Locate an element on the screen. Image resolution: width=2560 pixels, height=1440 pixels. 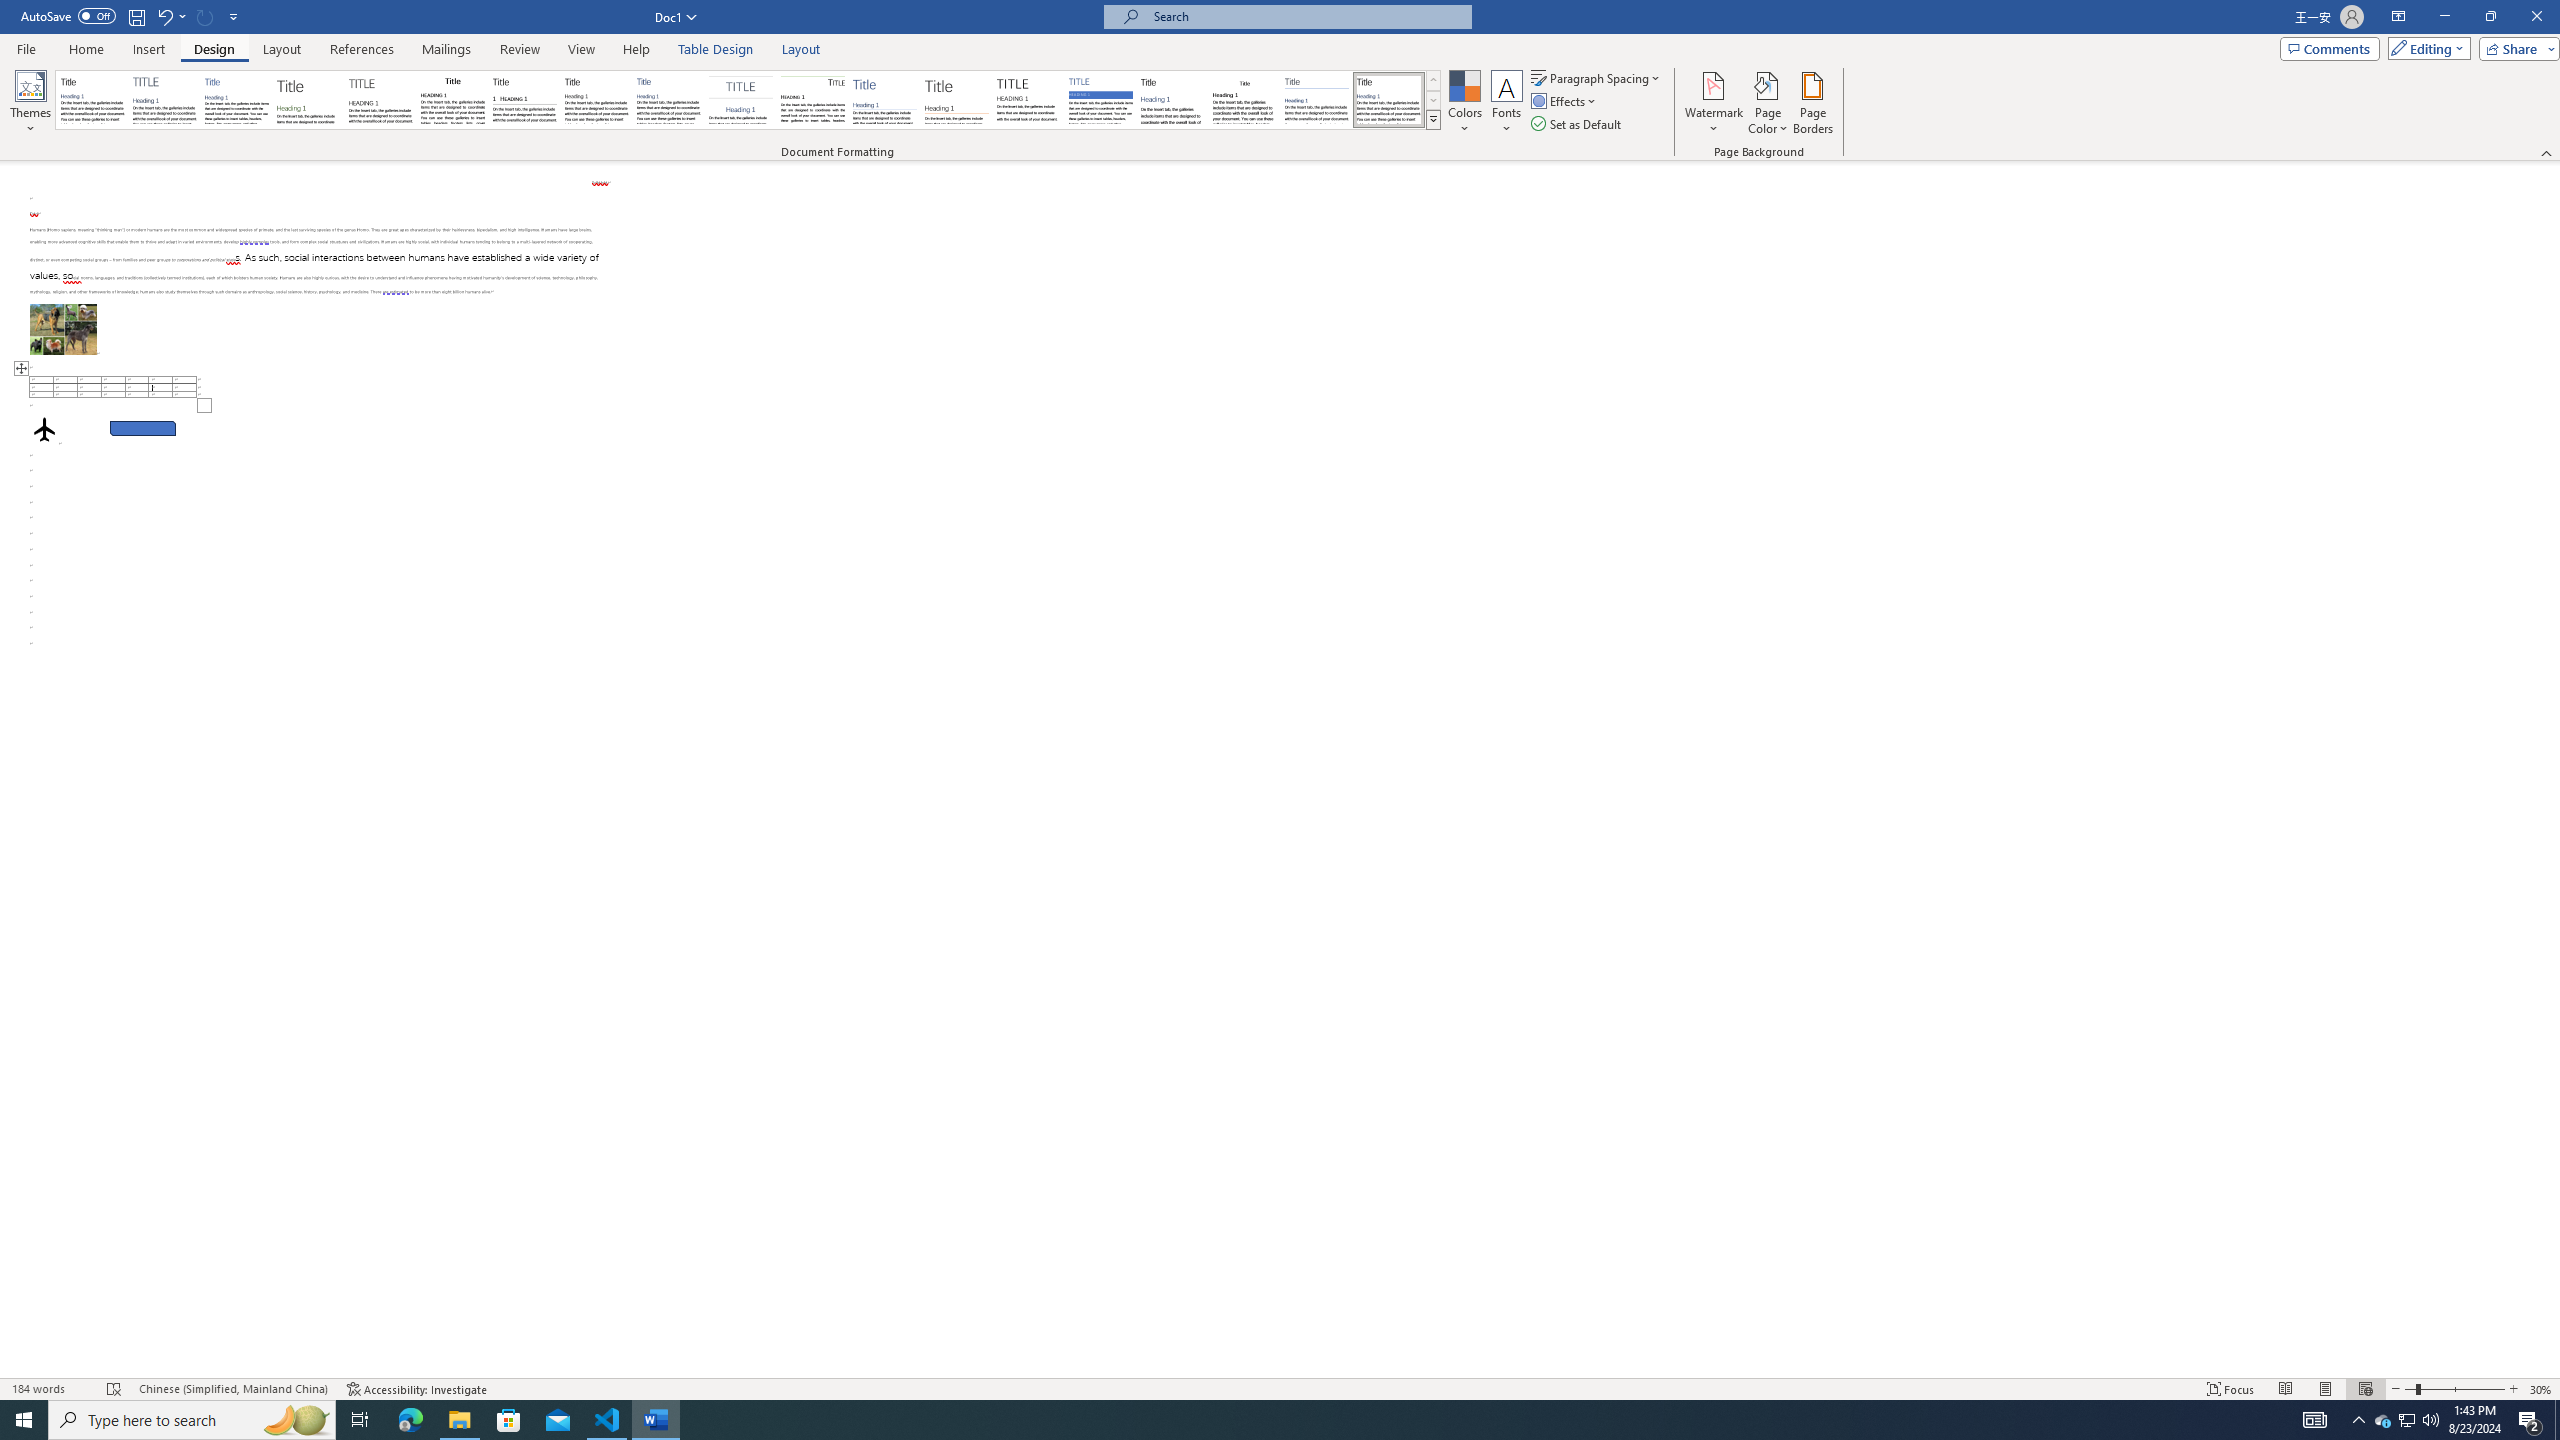
Lines (Simple) is located at coordinates (885, 100).